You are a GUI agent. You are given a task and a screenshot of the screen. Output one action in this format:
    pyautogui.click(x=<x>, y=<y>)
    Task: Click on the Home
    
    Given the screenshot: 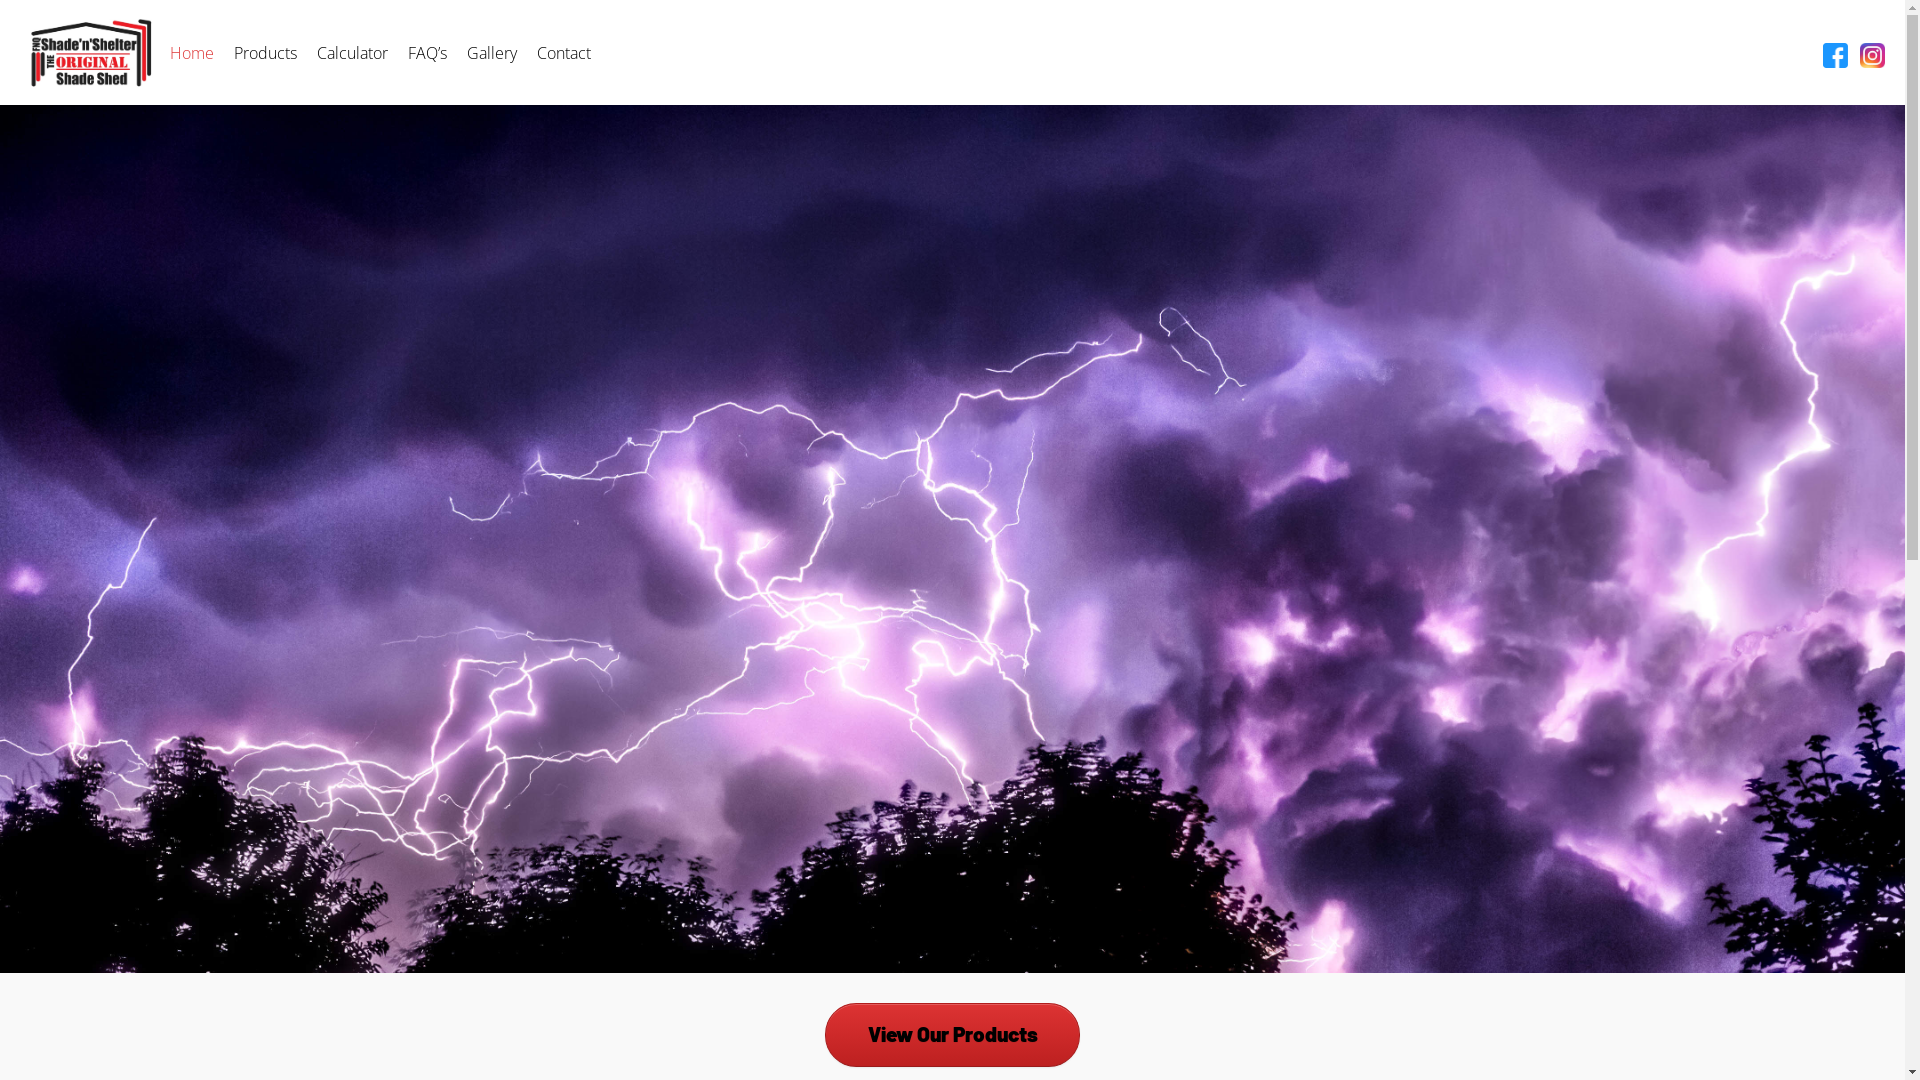 What is the action you would take?
    pyautogui.click(x=192, y=52)
    